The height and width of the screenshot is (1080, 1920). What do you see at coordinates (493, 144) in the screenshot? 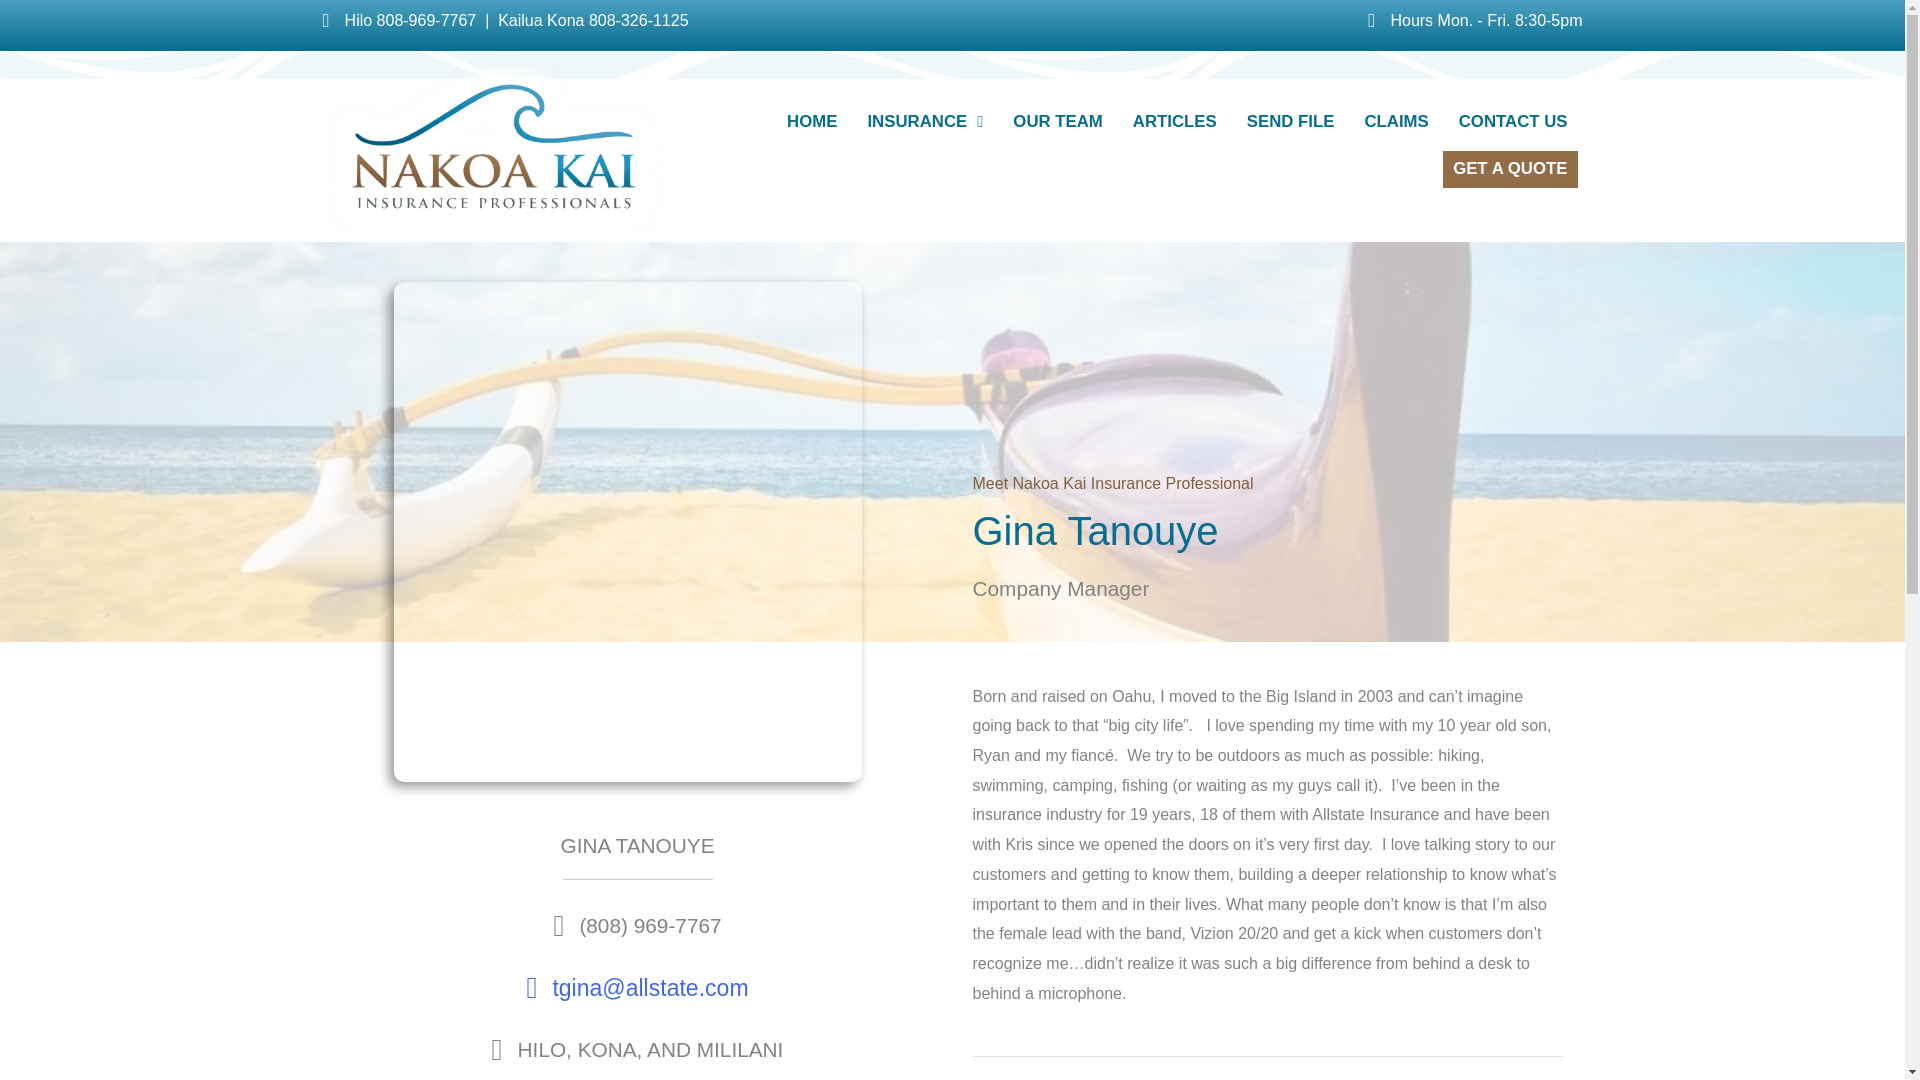
I see `Nakoa Kai logo` at bounding box center [493, 144].